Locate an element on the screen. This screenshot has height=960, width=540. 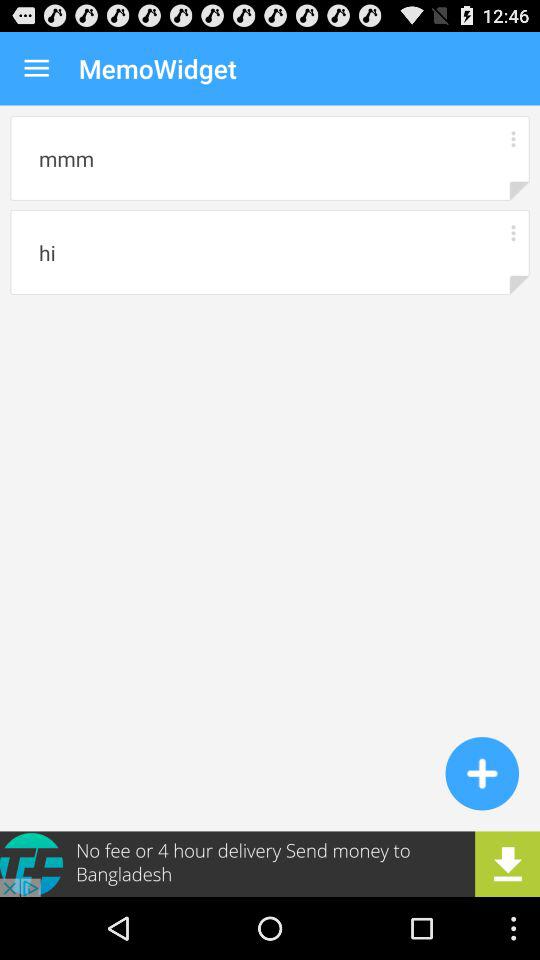
apps is located at coordinates (512, 138).